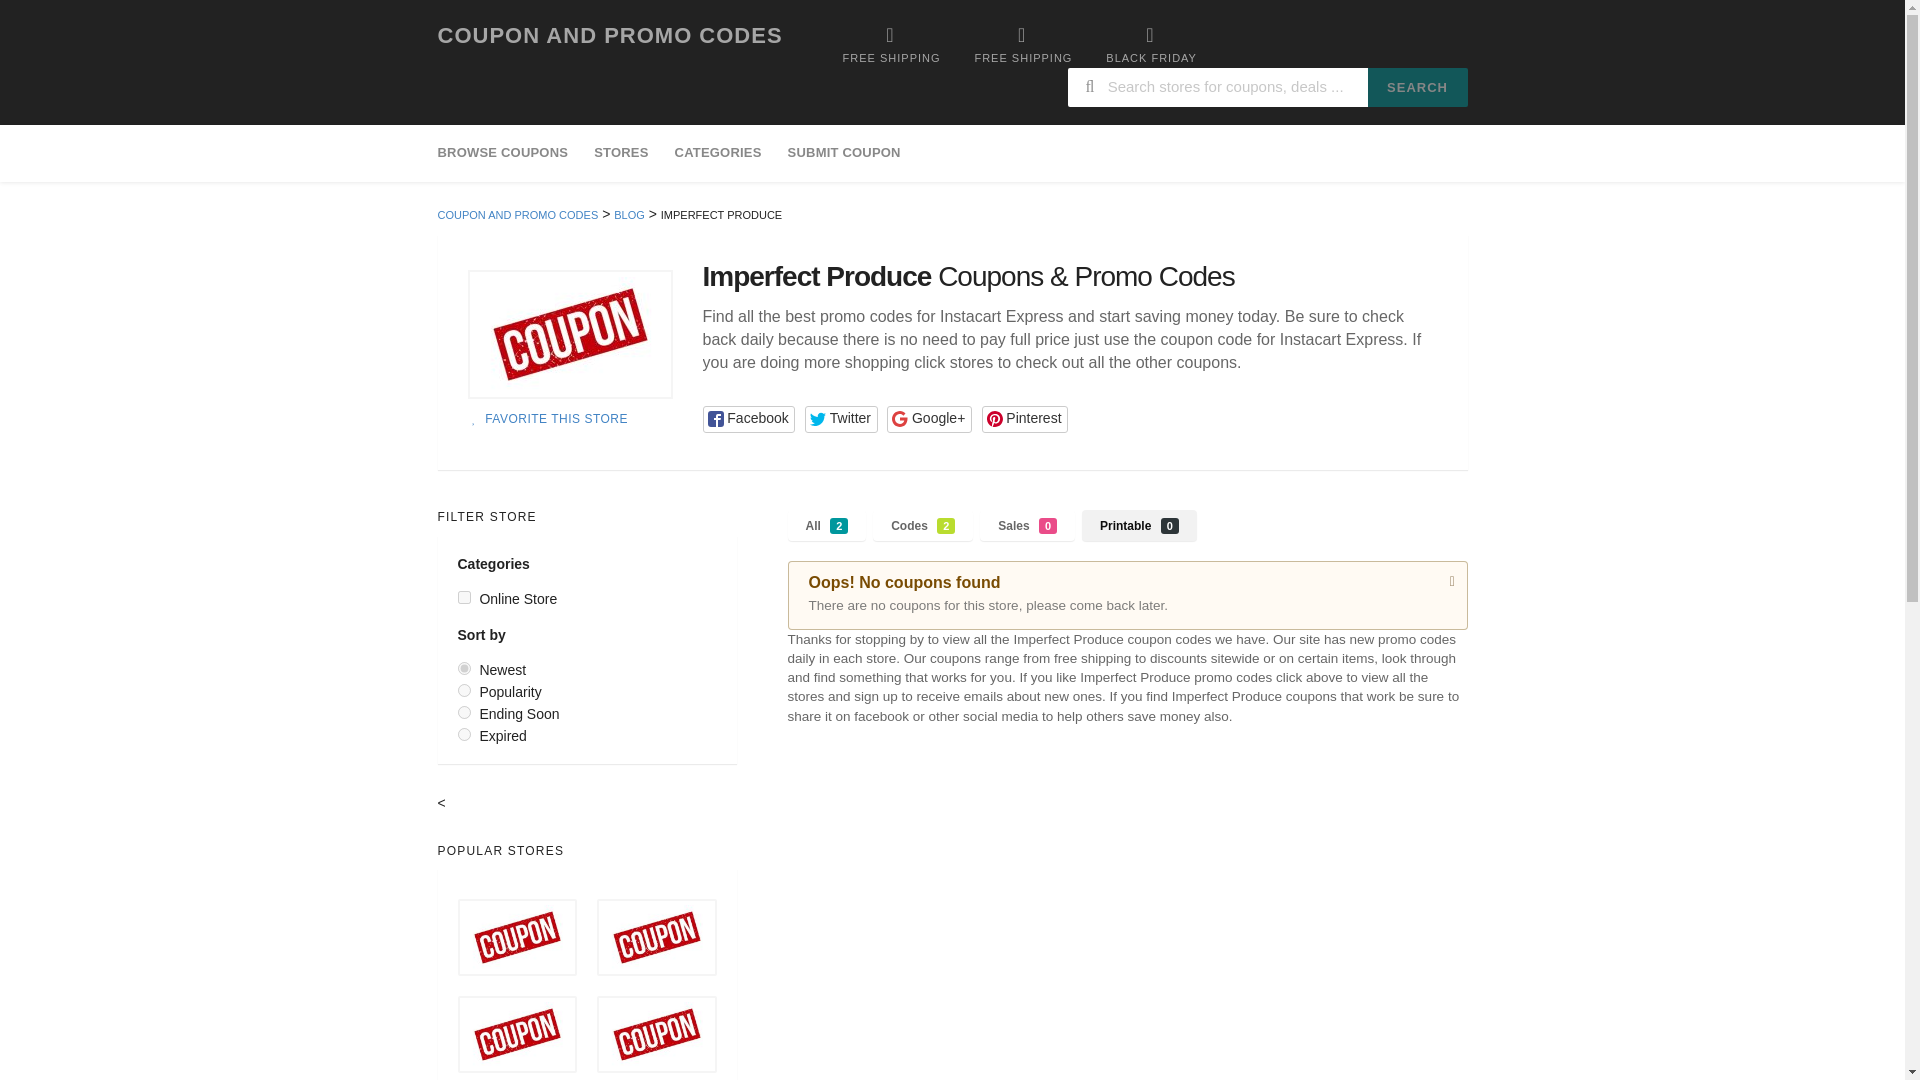  I want to click on SEARCH, so click(620, 154).